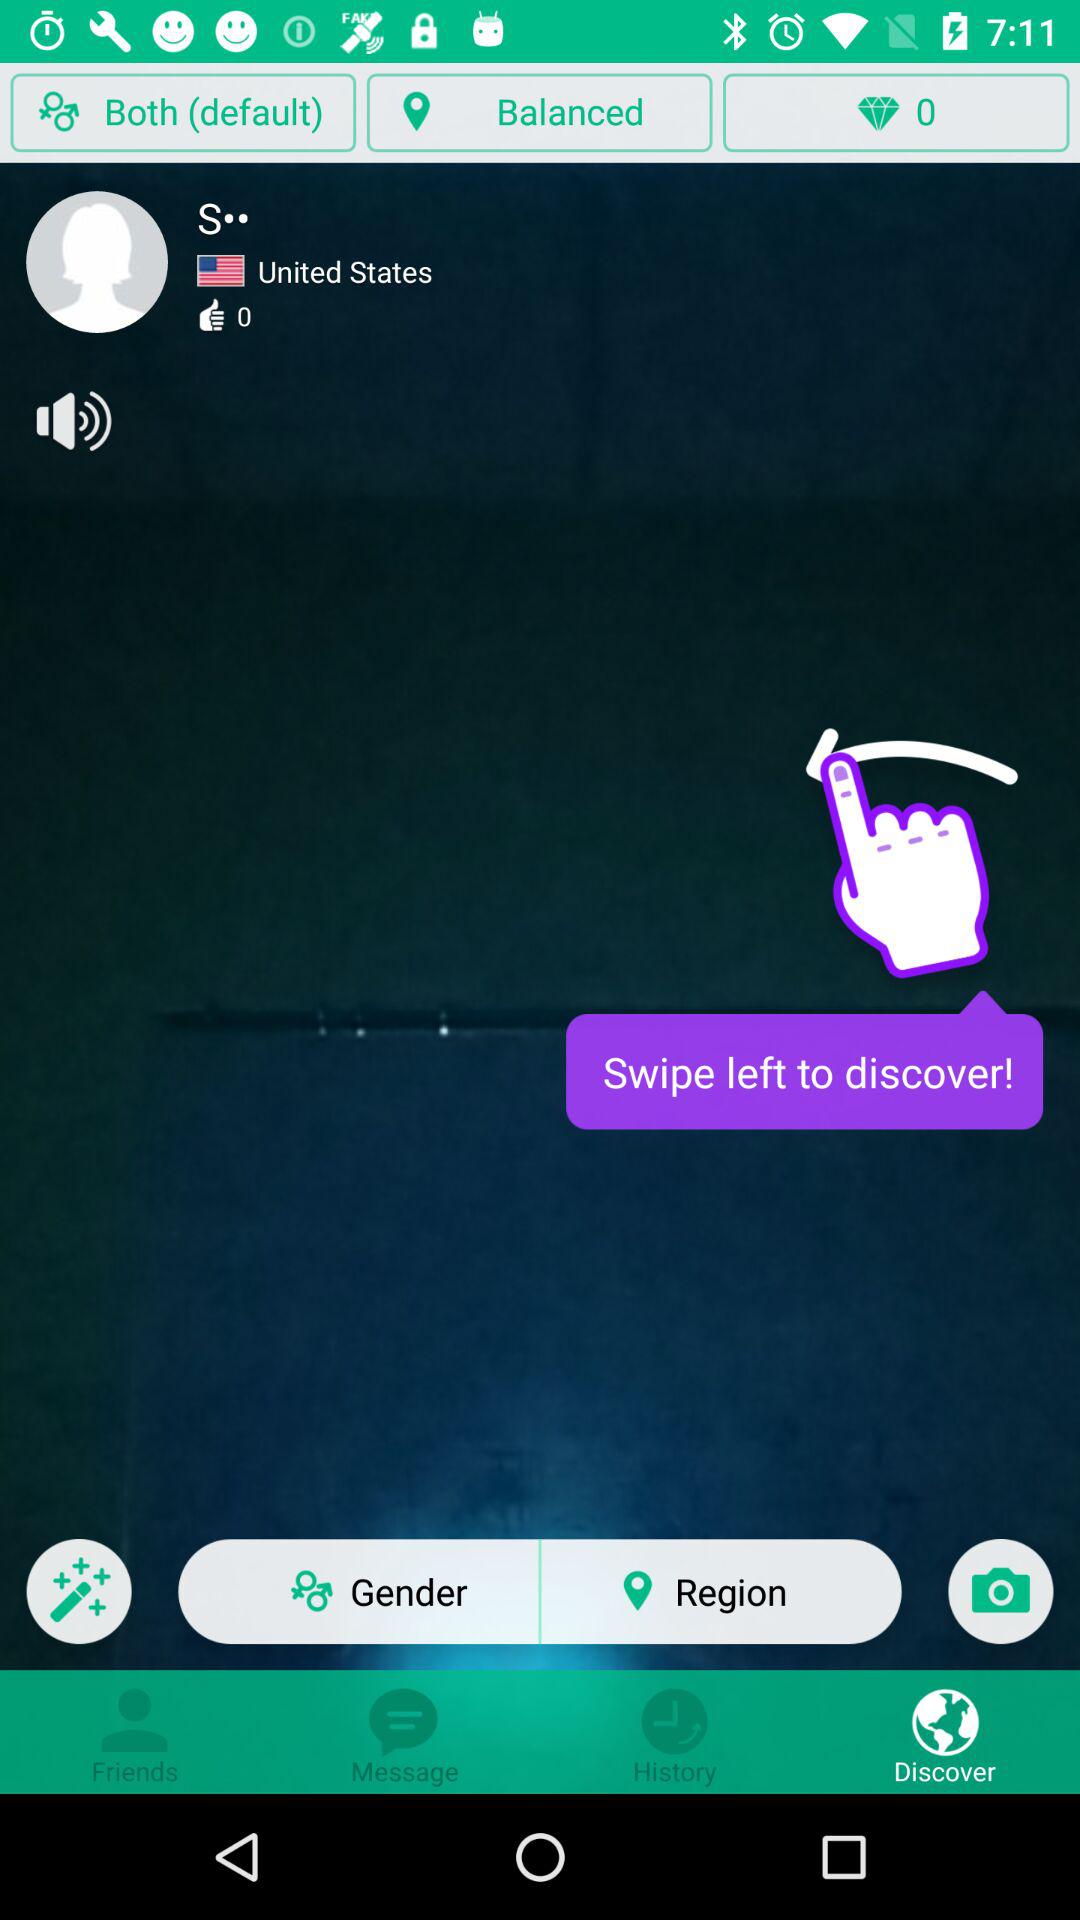 The width and height of the screenshot is (1080, 1920). I want to click on go to camera, so click(1000, 1604).